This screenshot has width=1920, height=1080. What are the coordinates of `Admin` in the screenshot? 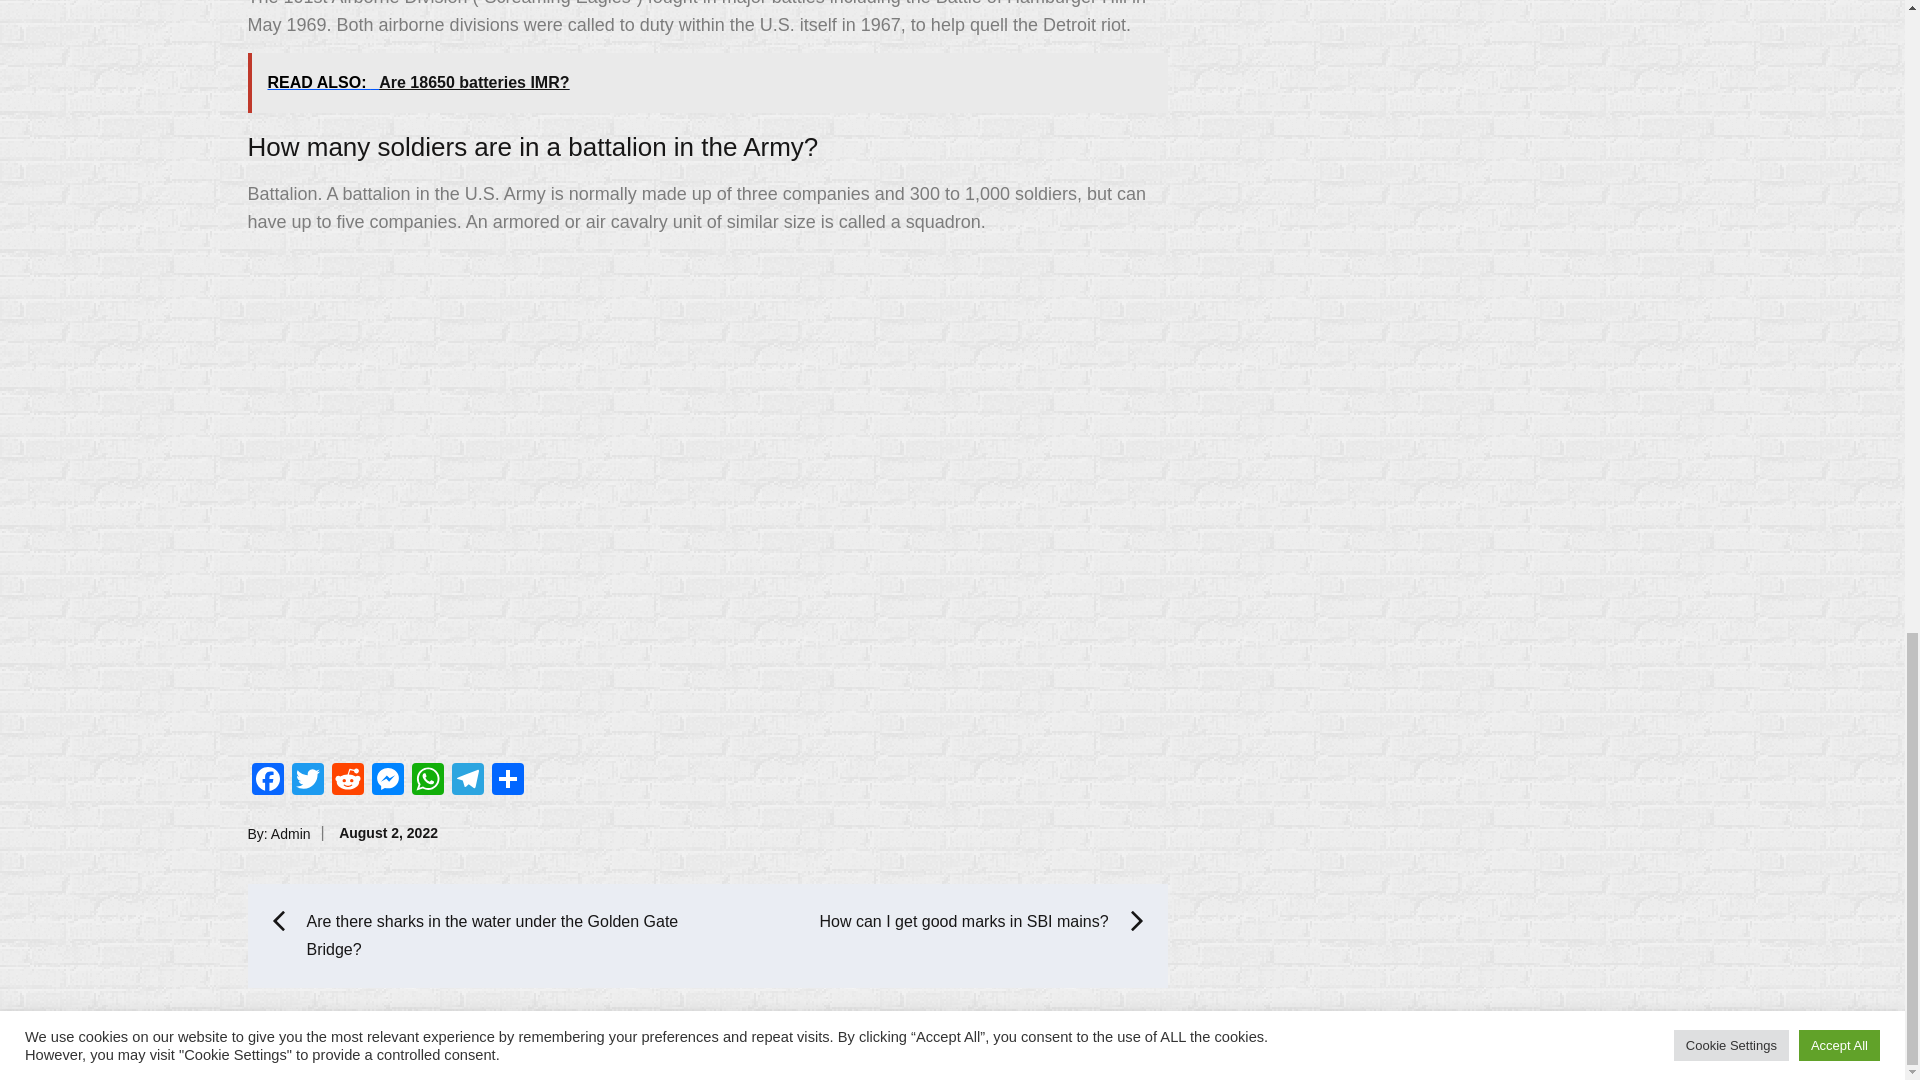 It's located at (290, 833).